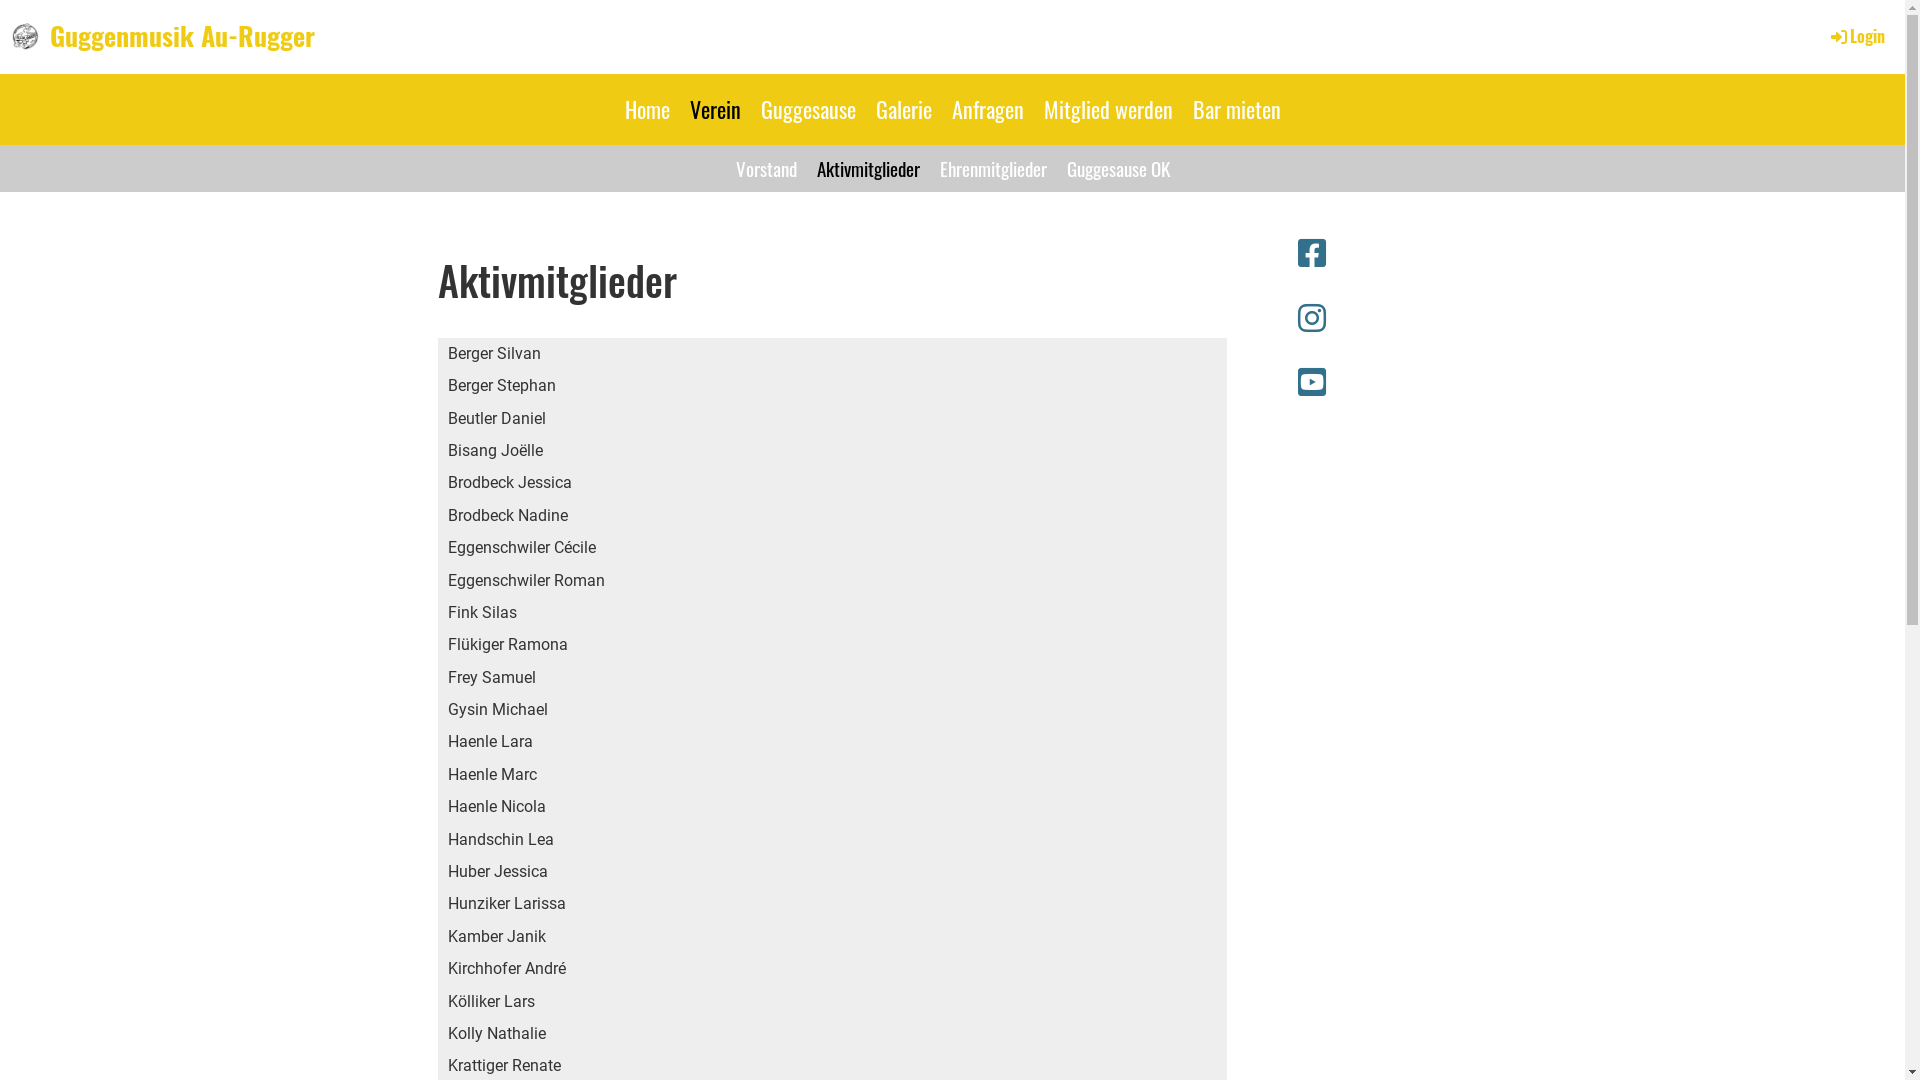  What do you see at coordinates (766, 168) in the screenshot?
I see `Vorstand` at bounding box center [766, 168].